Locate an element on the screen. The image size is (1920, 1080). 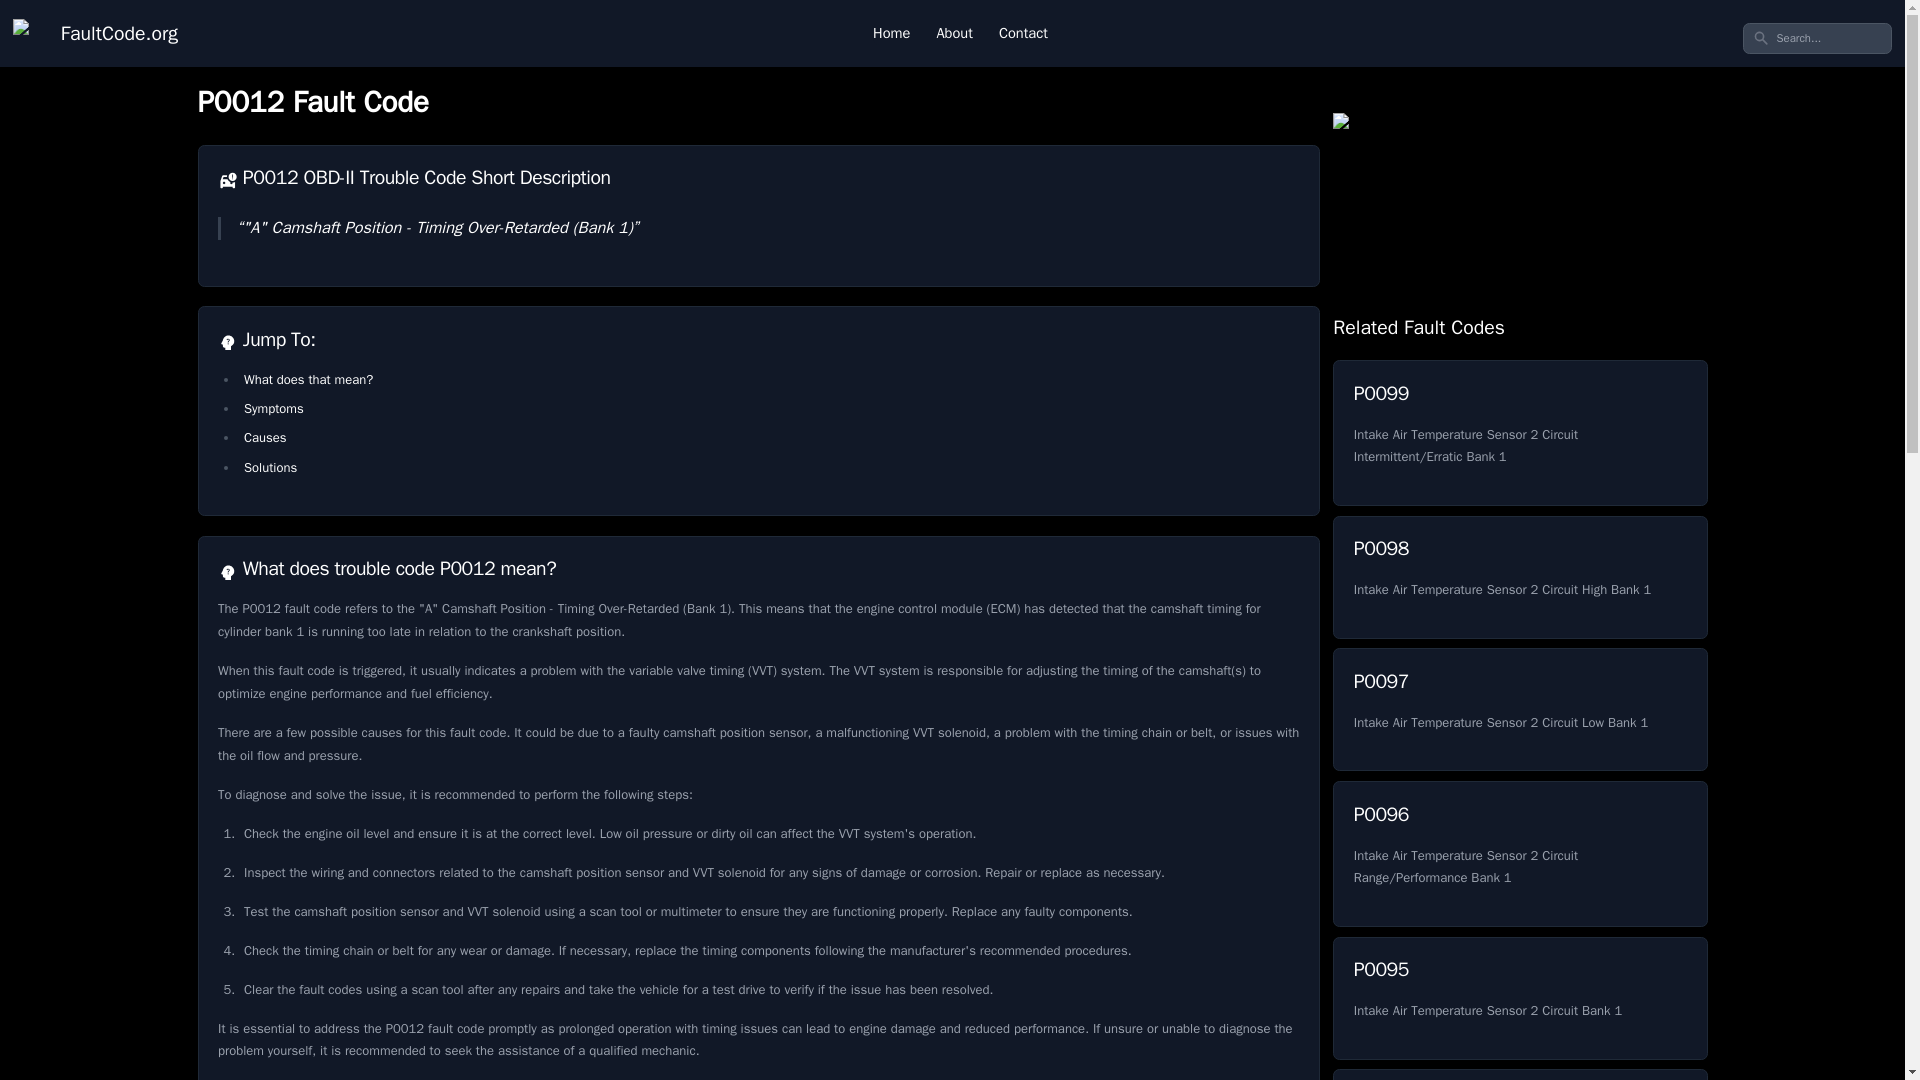
Contact is located at coordinates (892, 33).